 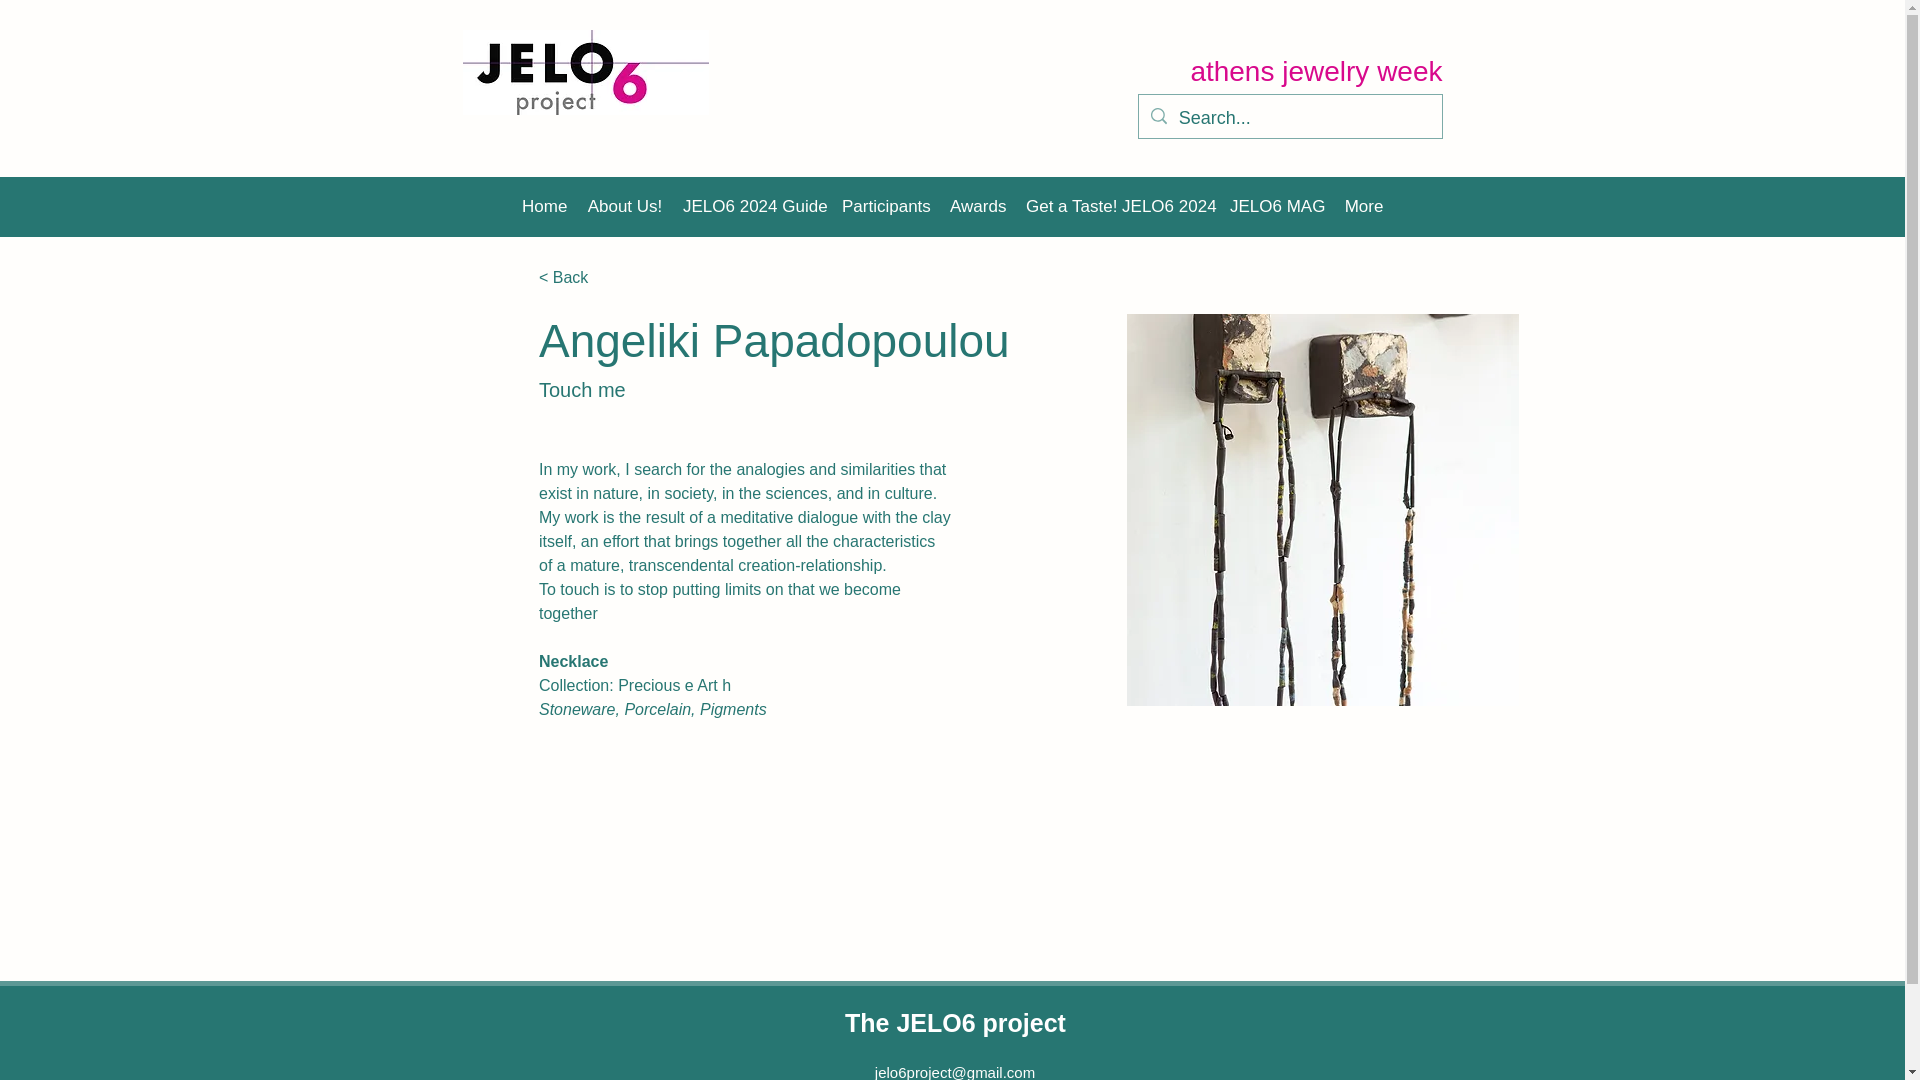 I want to click on TopLogo 1.jpg, so click(x=585, y=72).